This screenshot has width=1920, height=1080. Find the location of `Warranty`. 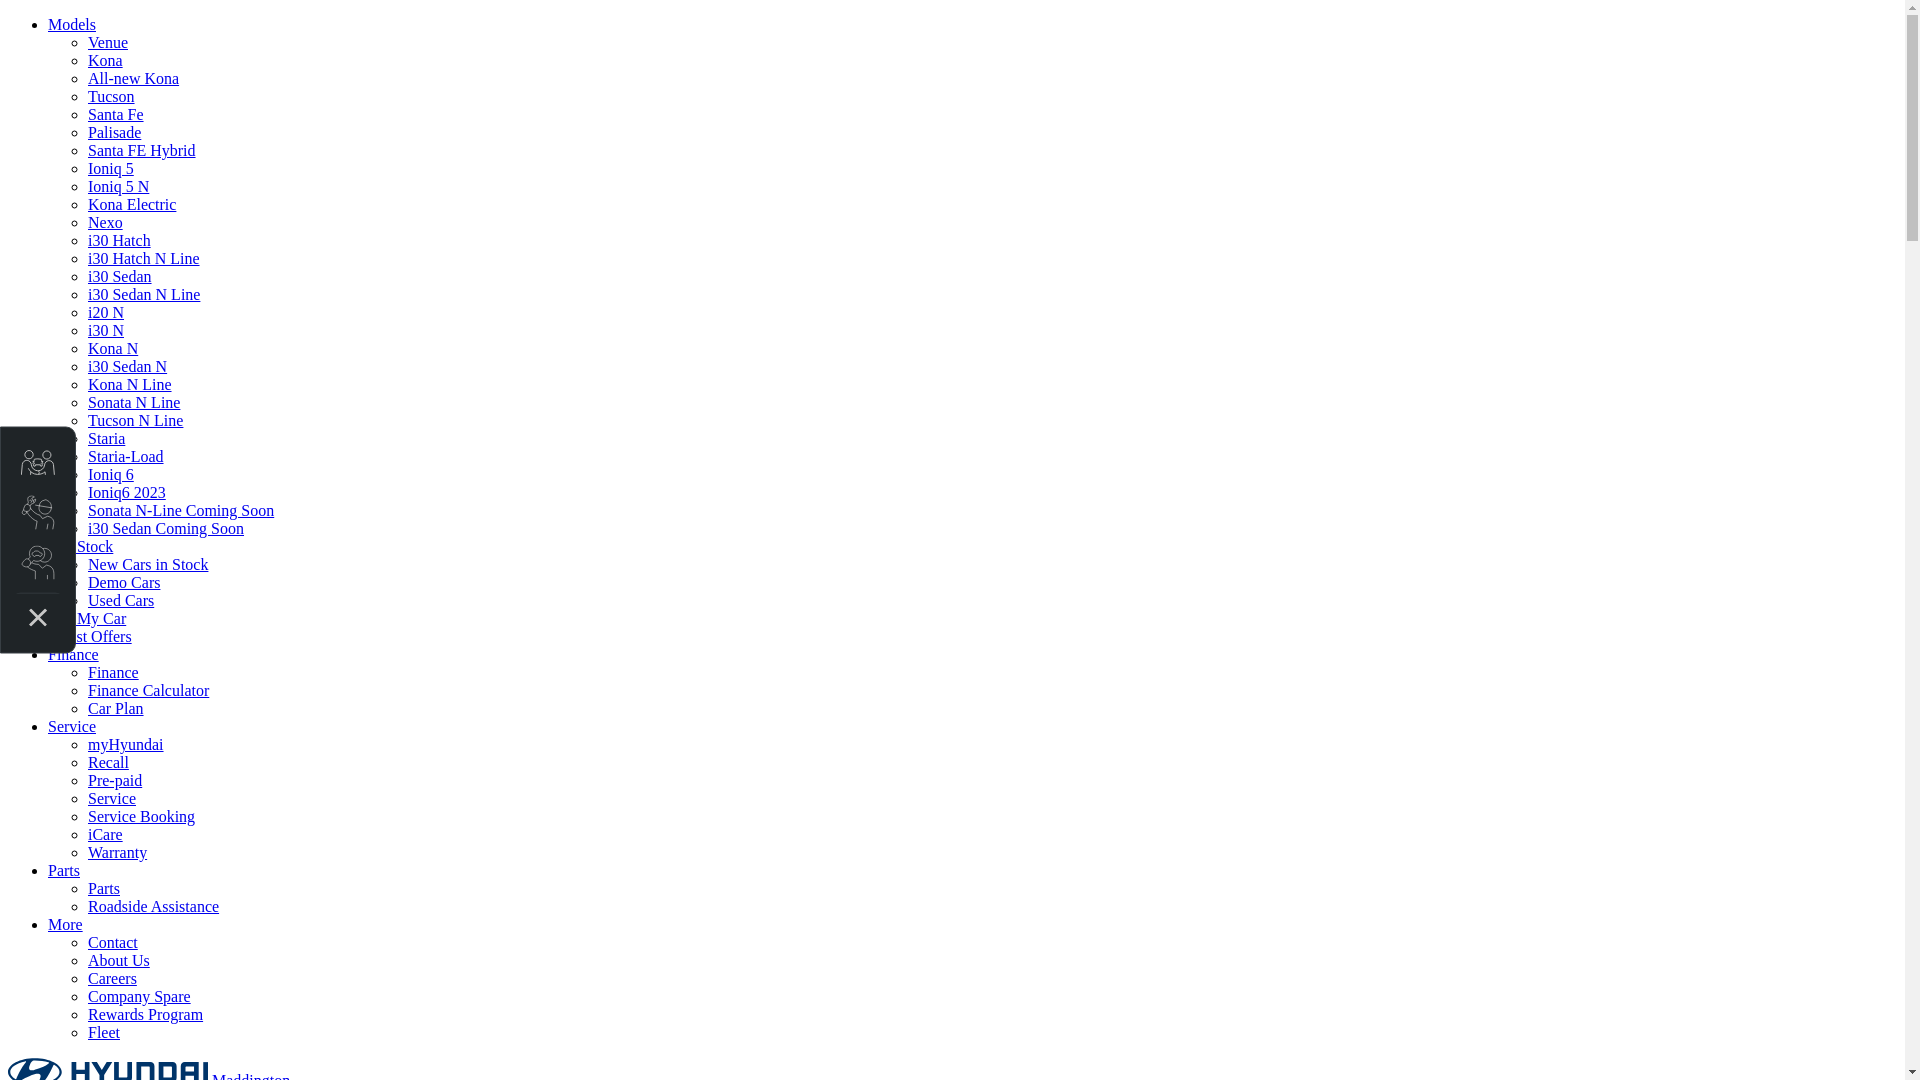

Warranty is located at coordinates (118, 852).